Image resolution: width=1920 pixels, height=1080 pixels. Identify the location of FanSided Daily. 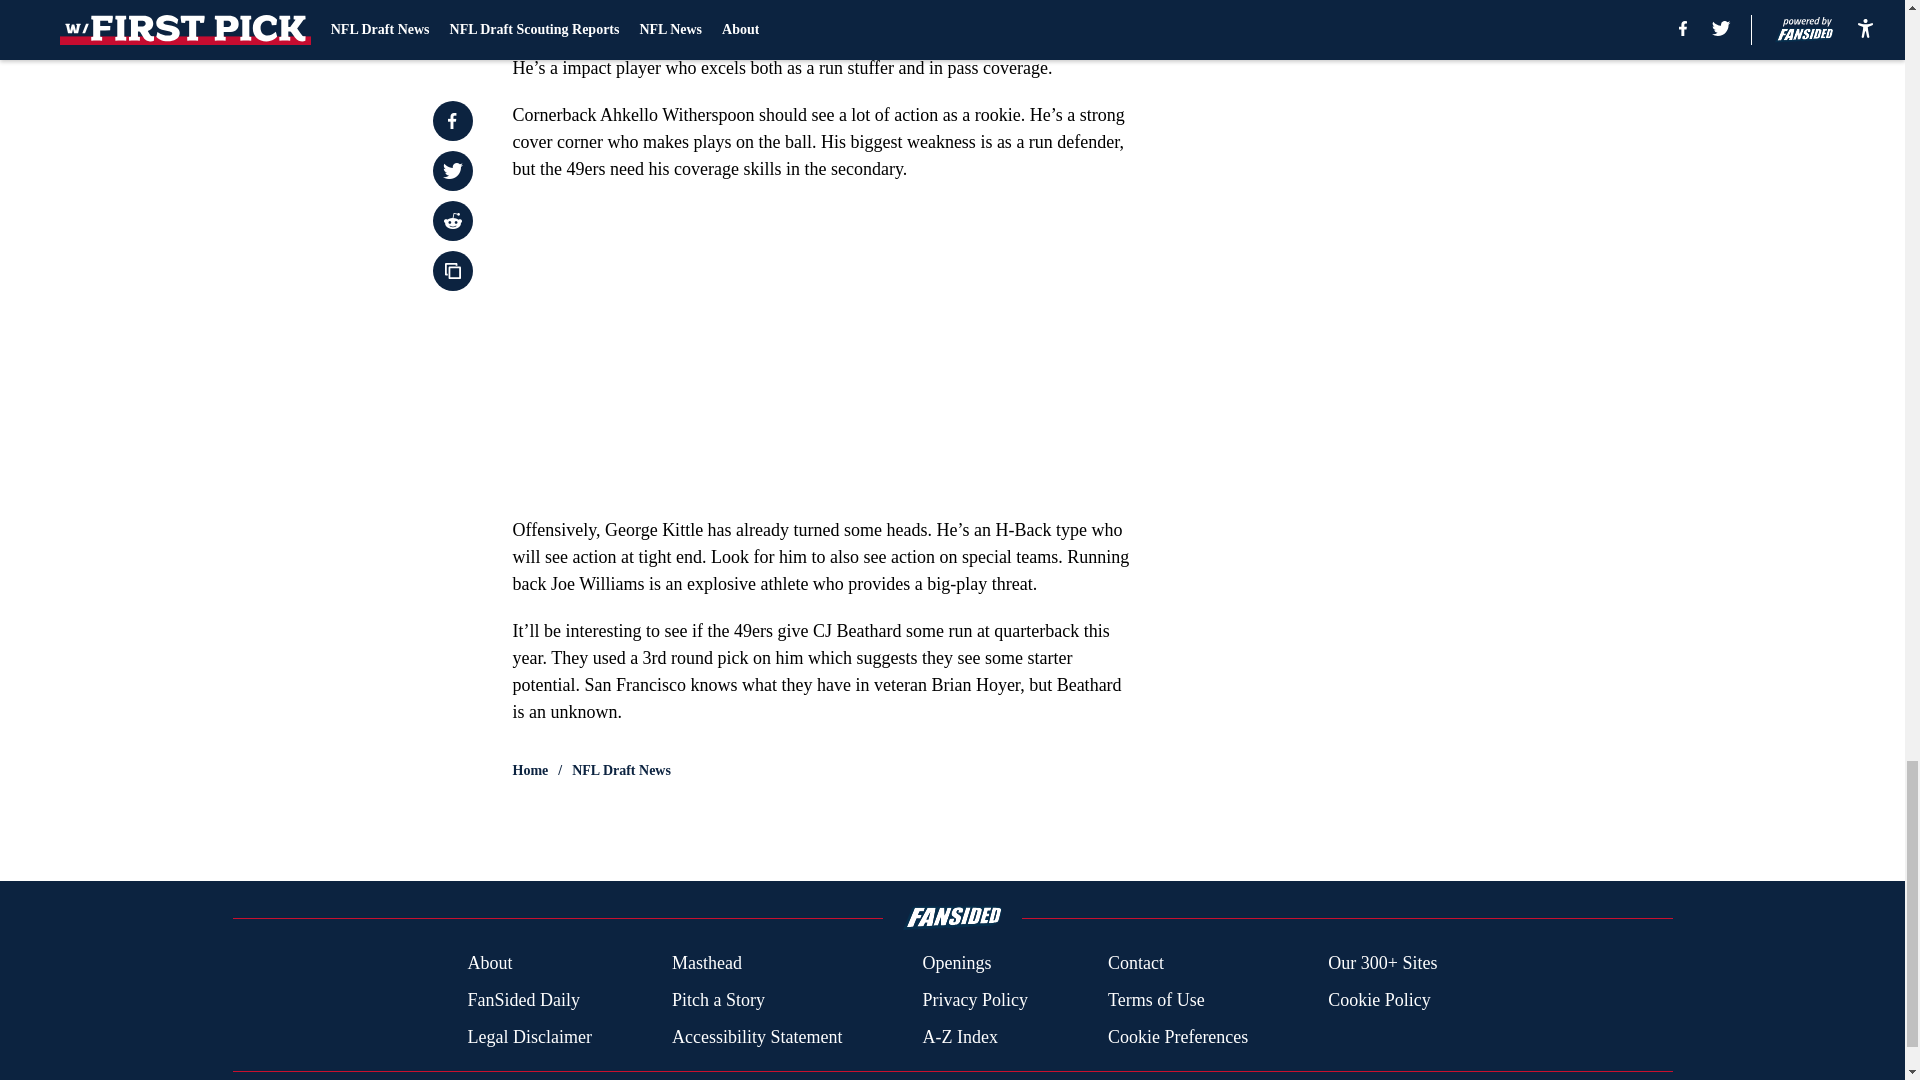
(522, 1000).